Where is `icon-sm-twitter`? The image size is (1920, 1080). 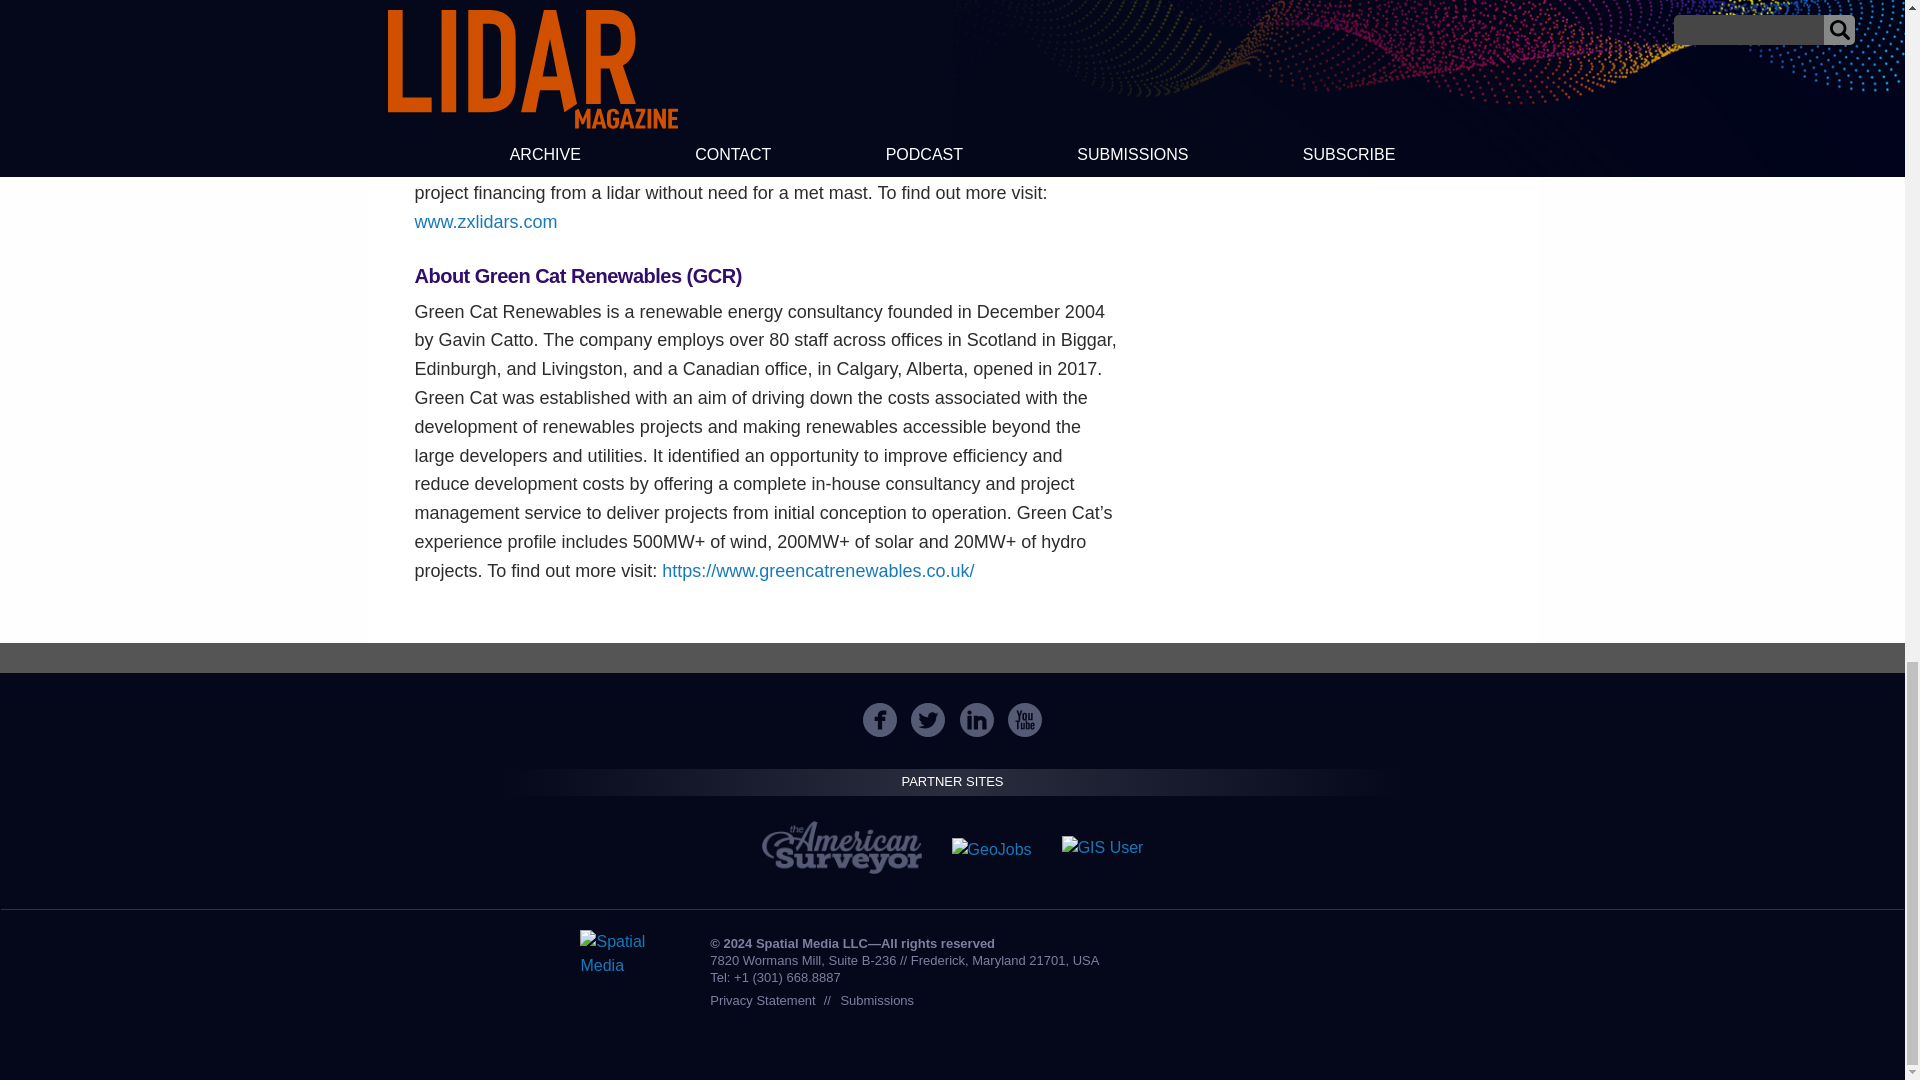
icon-sm-twitter is located at coordinates (927, 720).